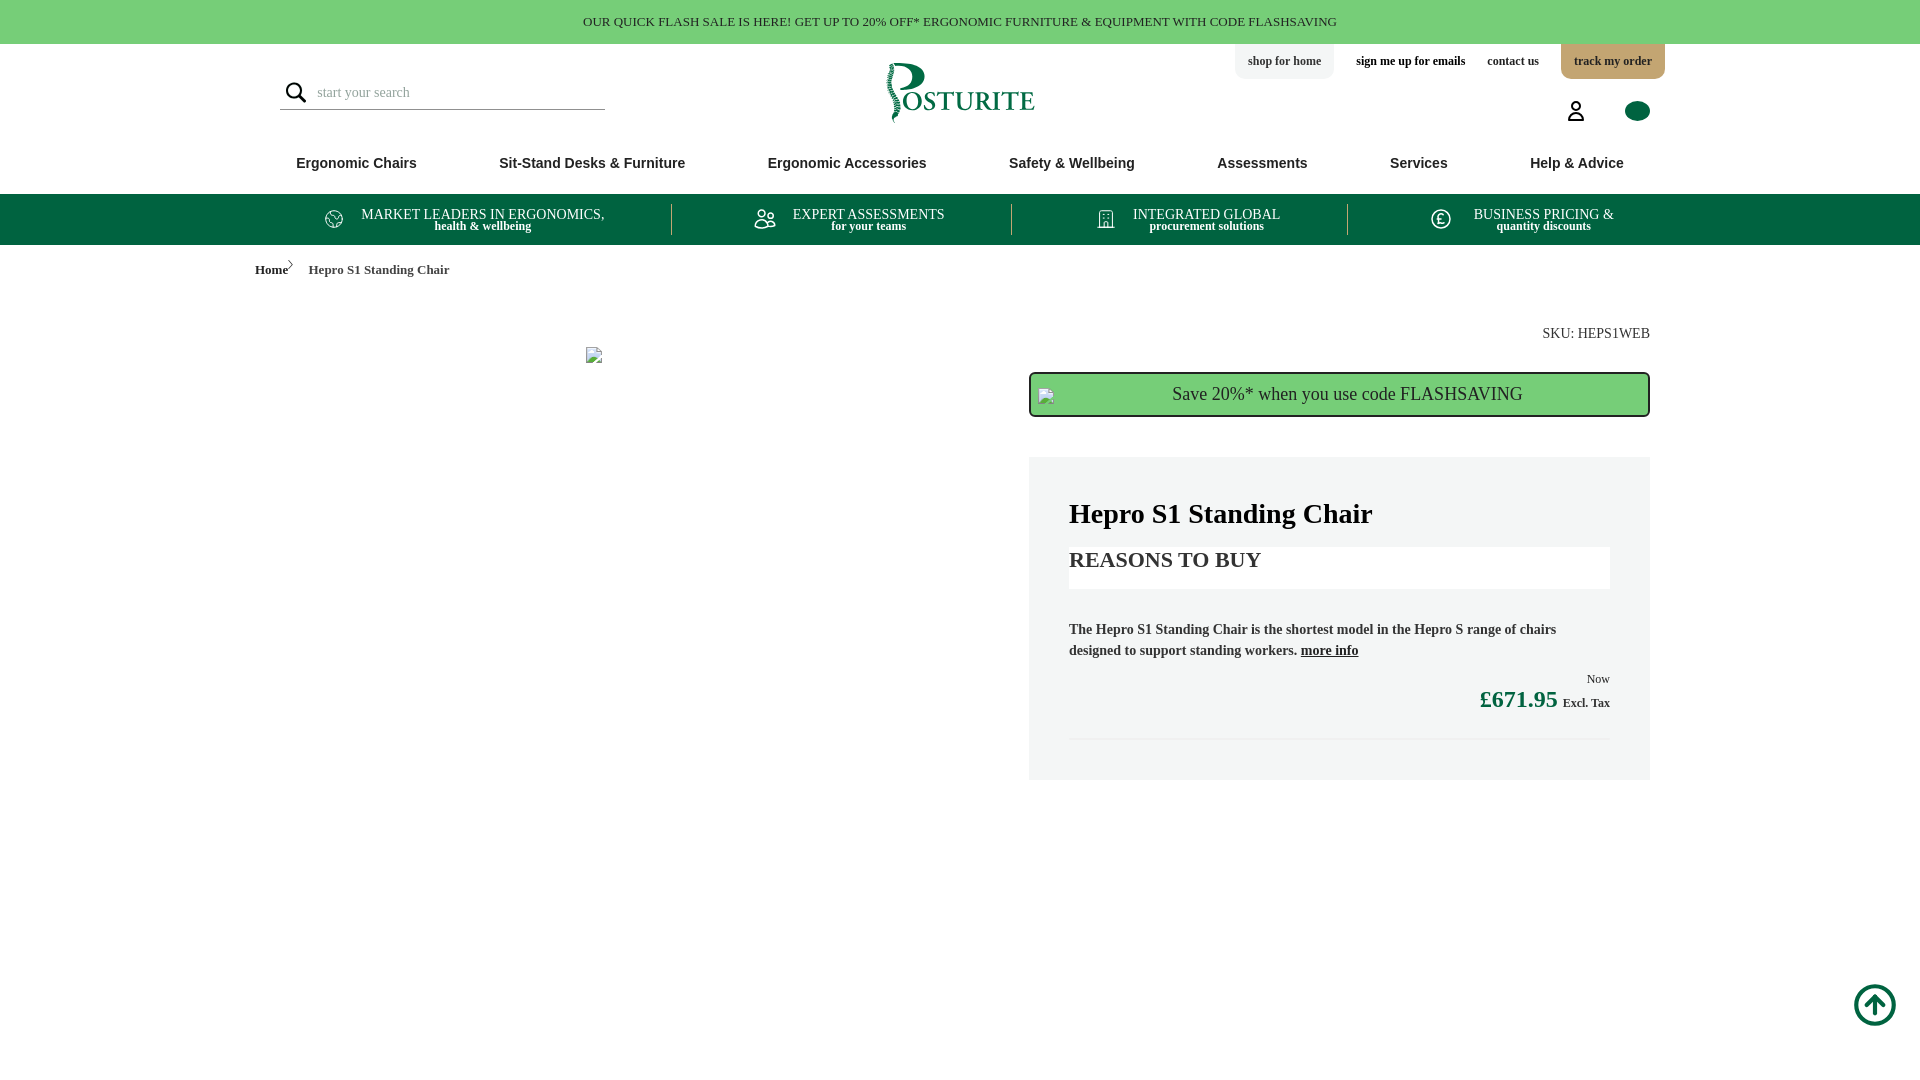 The width and height of the screenshot is (1920, 1080). What do you see at coordinates (960, 92) in the screenshot?
I see `Welcome to healthier working with Posturite` at bounding box center [960, 92].